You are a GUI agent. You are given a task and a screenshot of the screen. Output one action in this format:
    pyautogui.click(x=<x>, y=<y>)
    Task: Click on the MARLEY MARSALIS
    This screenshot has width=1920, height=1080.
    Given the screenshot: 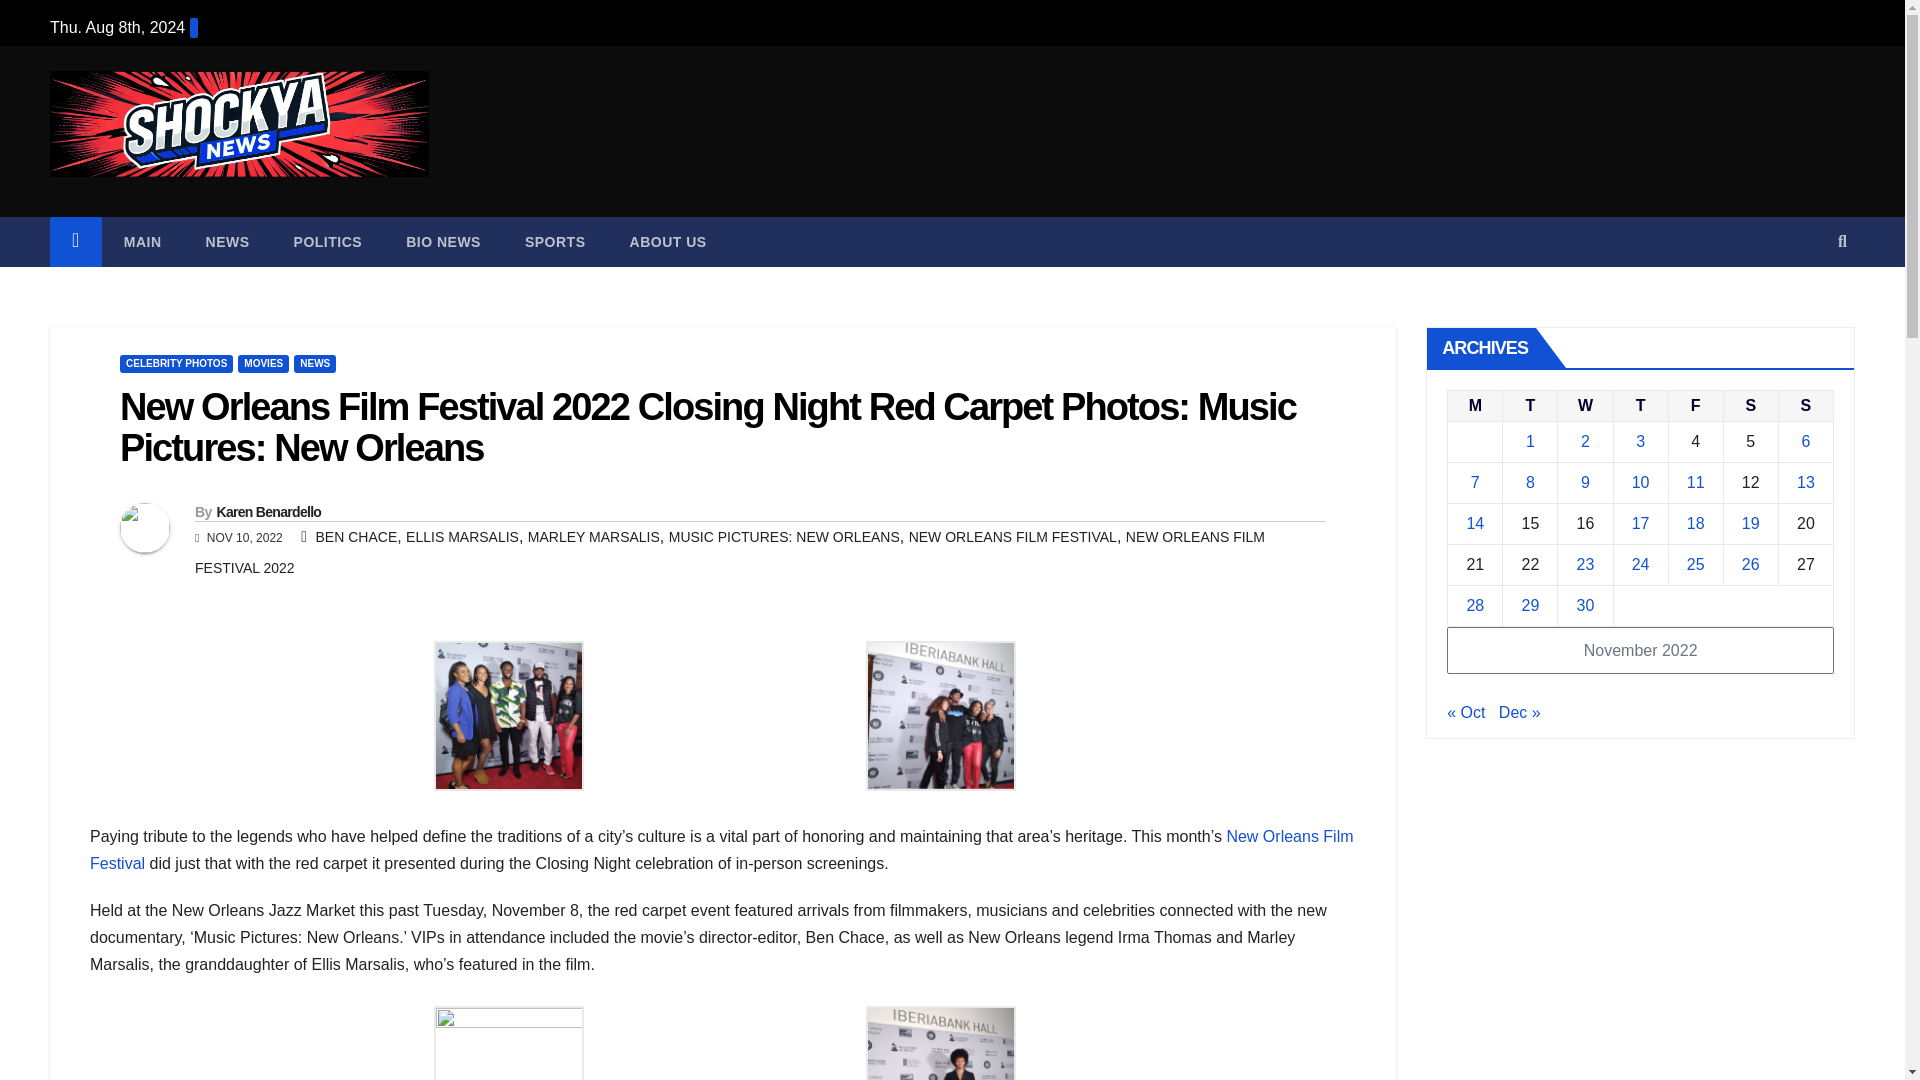 What is the action you would take?
    pyautogui.click(x=594, y=537)
    